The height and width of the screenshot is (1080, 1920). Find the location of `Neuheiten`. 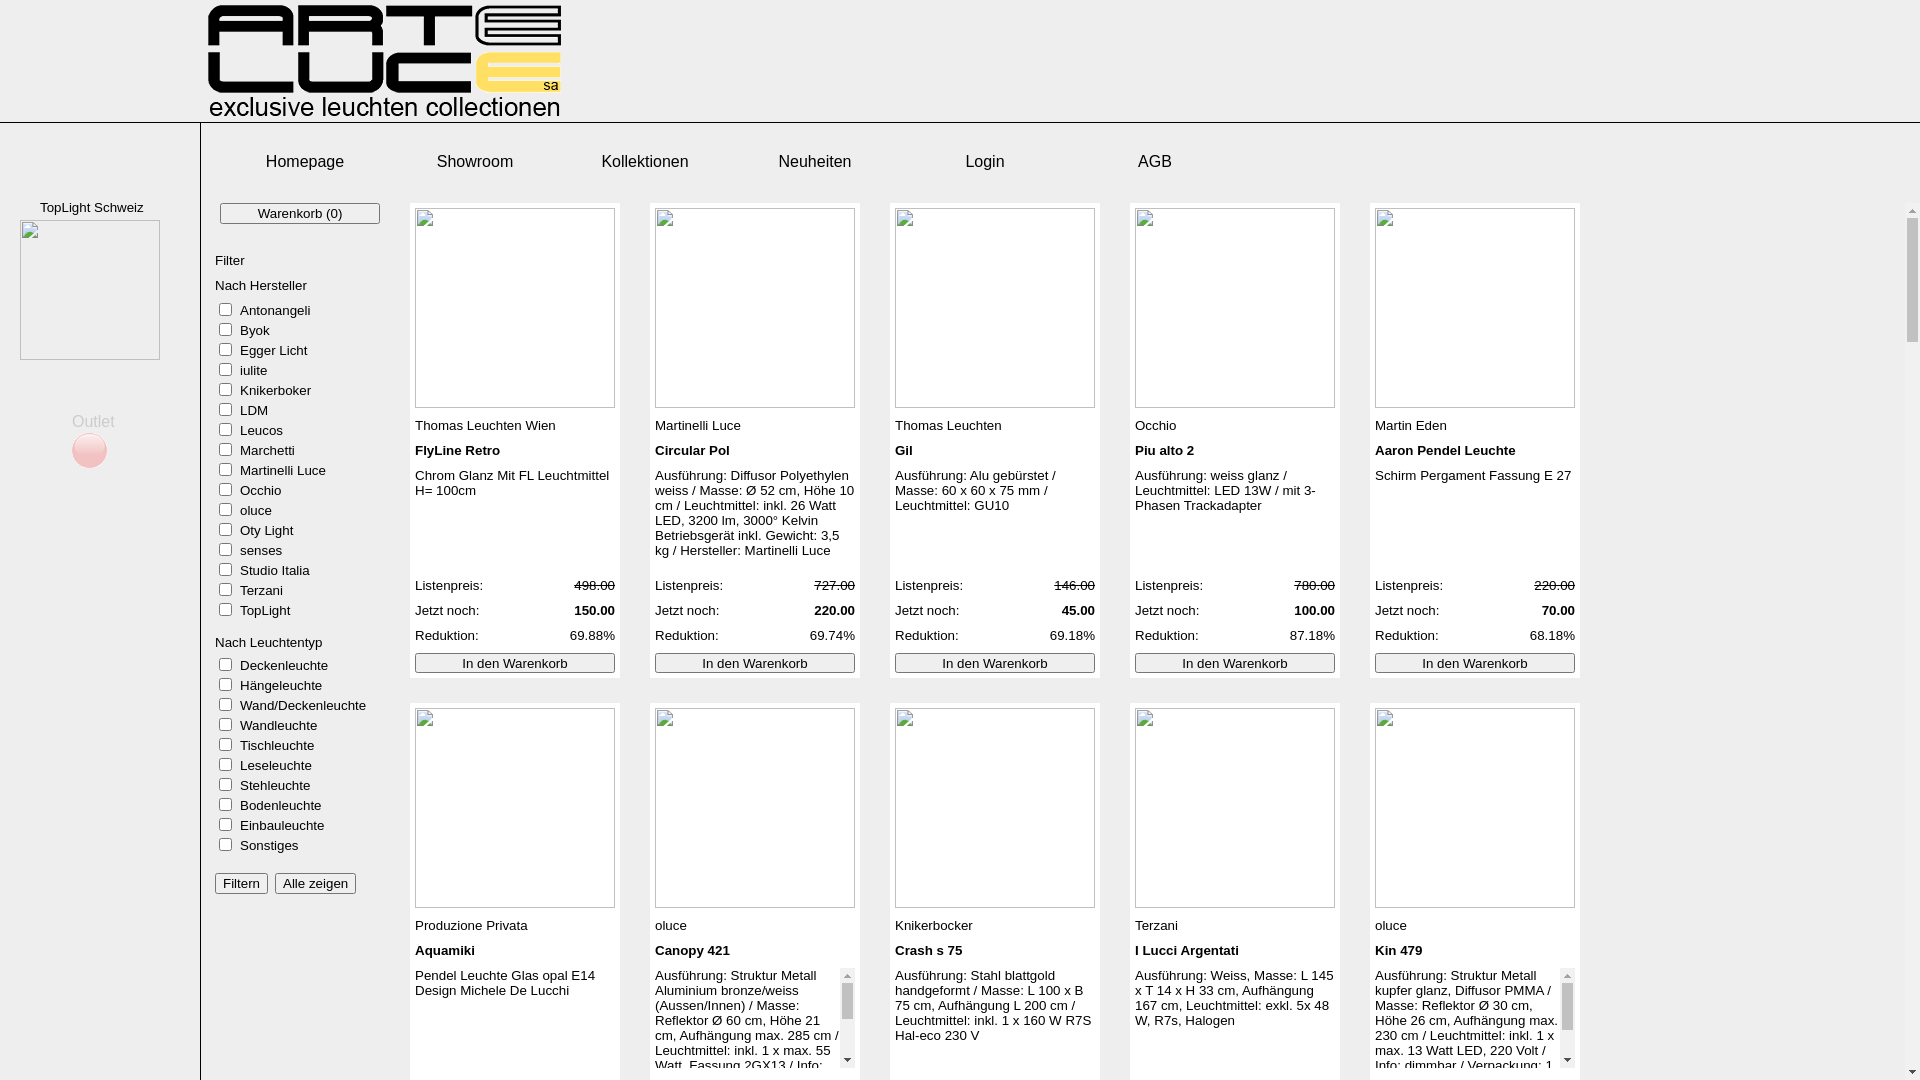

Neuheiten is located at coordinates (815, 162).